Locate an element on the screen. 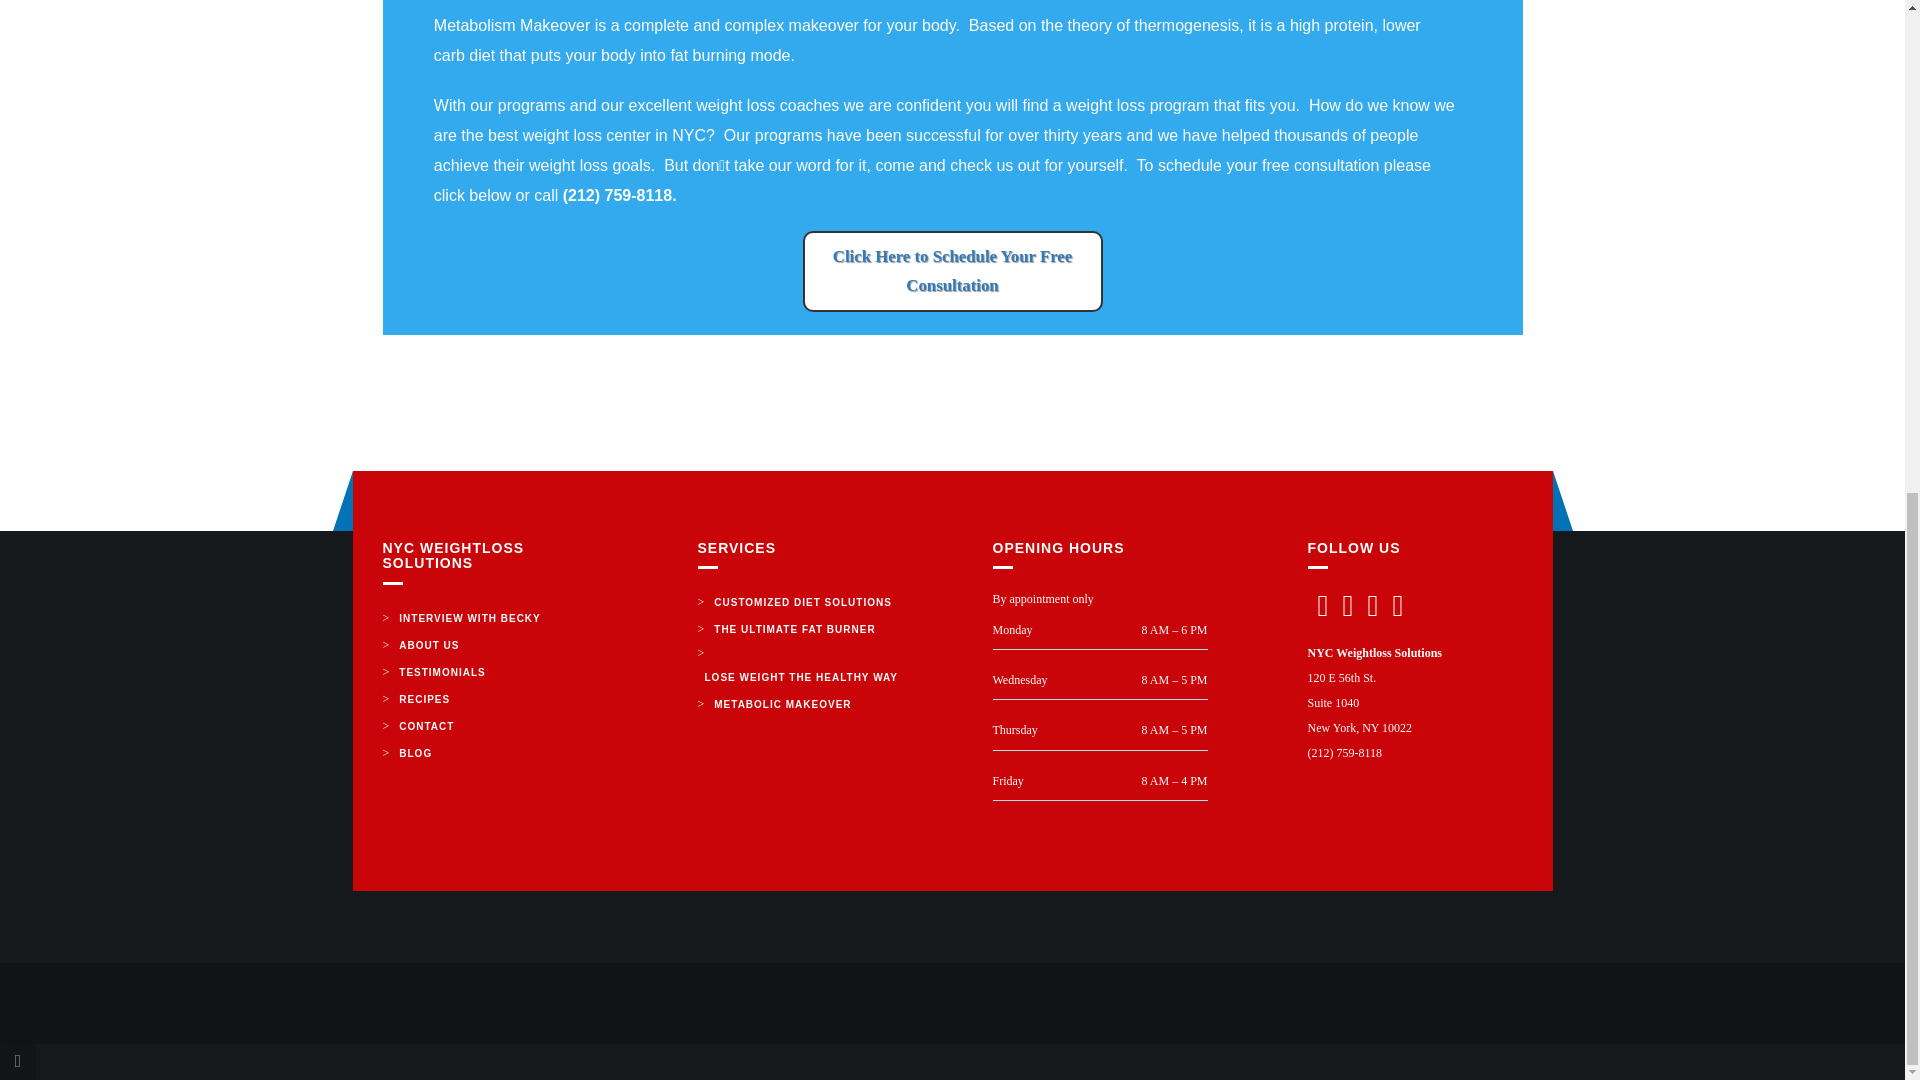  ABOUT US is located at coordinates (428, 644).